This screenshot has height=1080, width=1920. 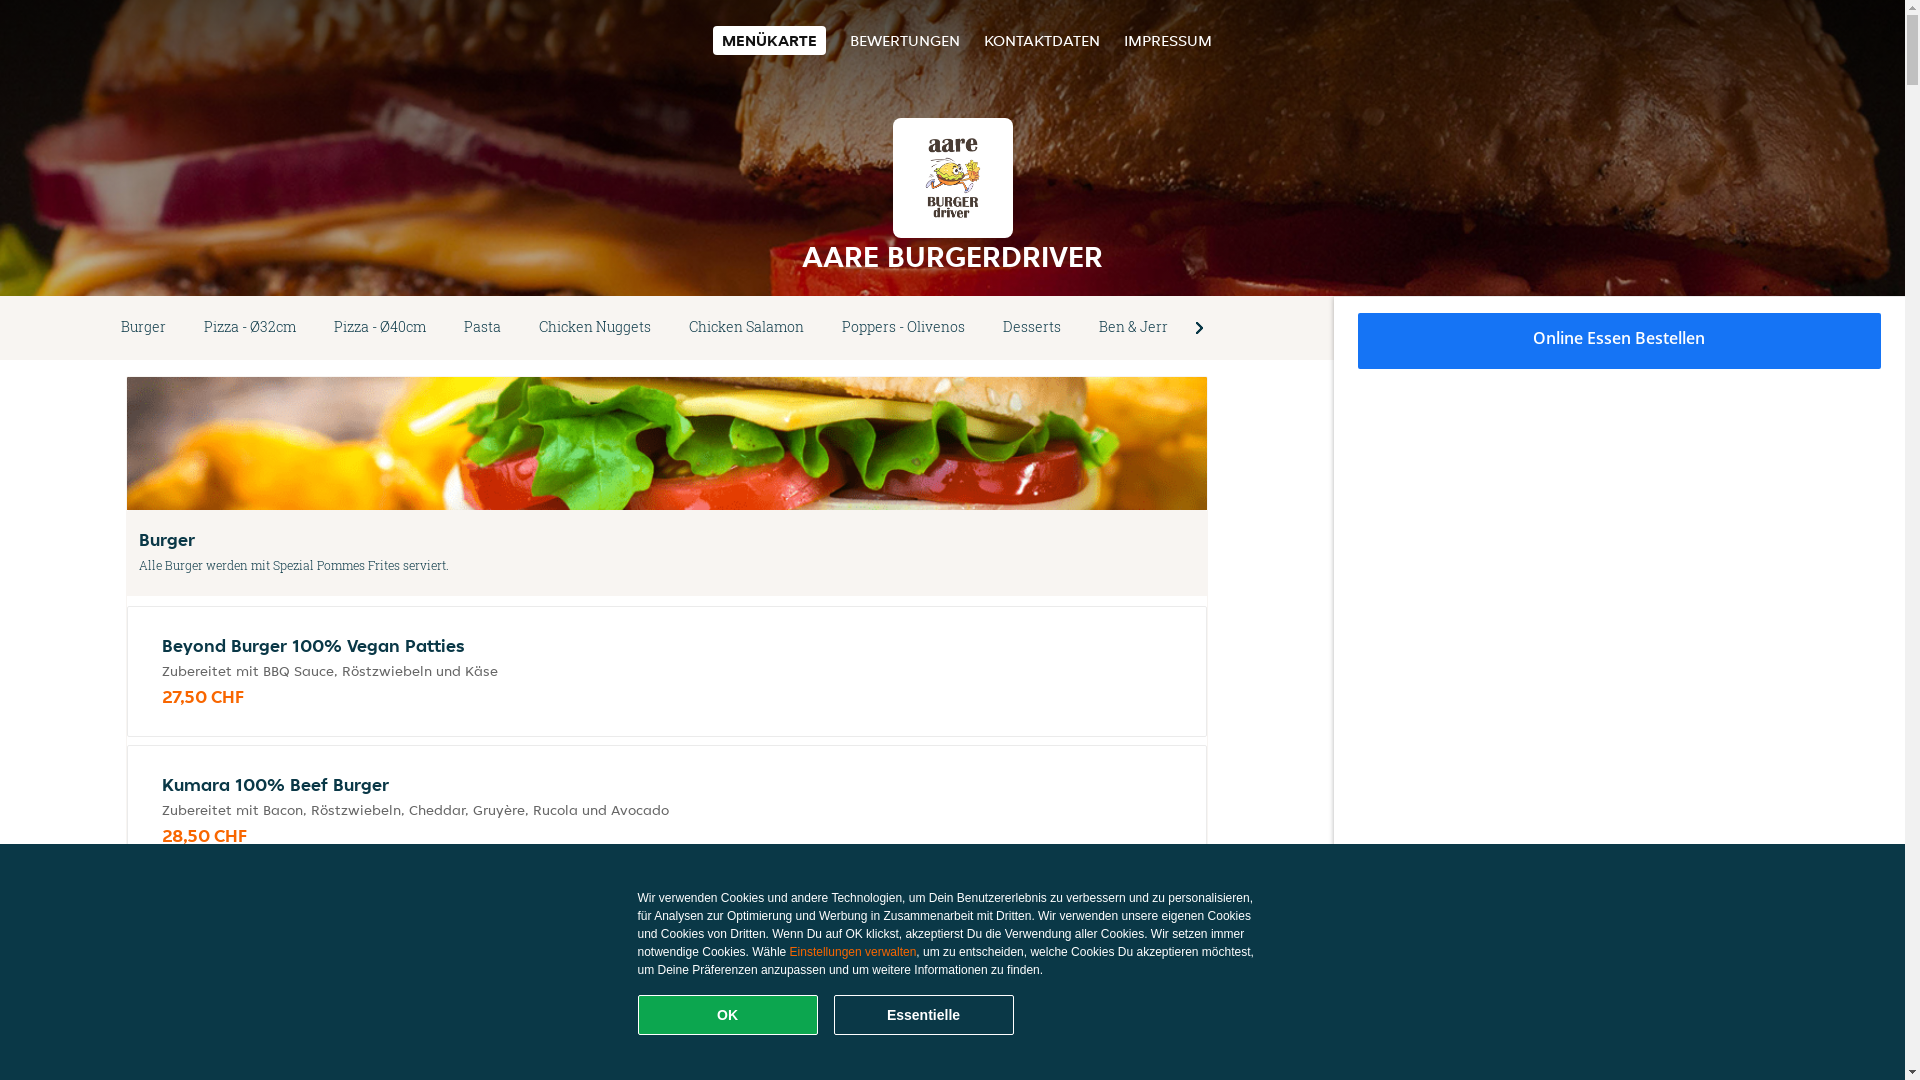 I want to click on OK, so click(x=728, y=1015).